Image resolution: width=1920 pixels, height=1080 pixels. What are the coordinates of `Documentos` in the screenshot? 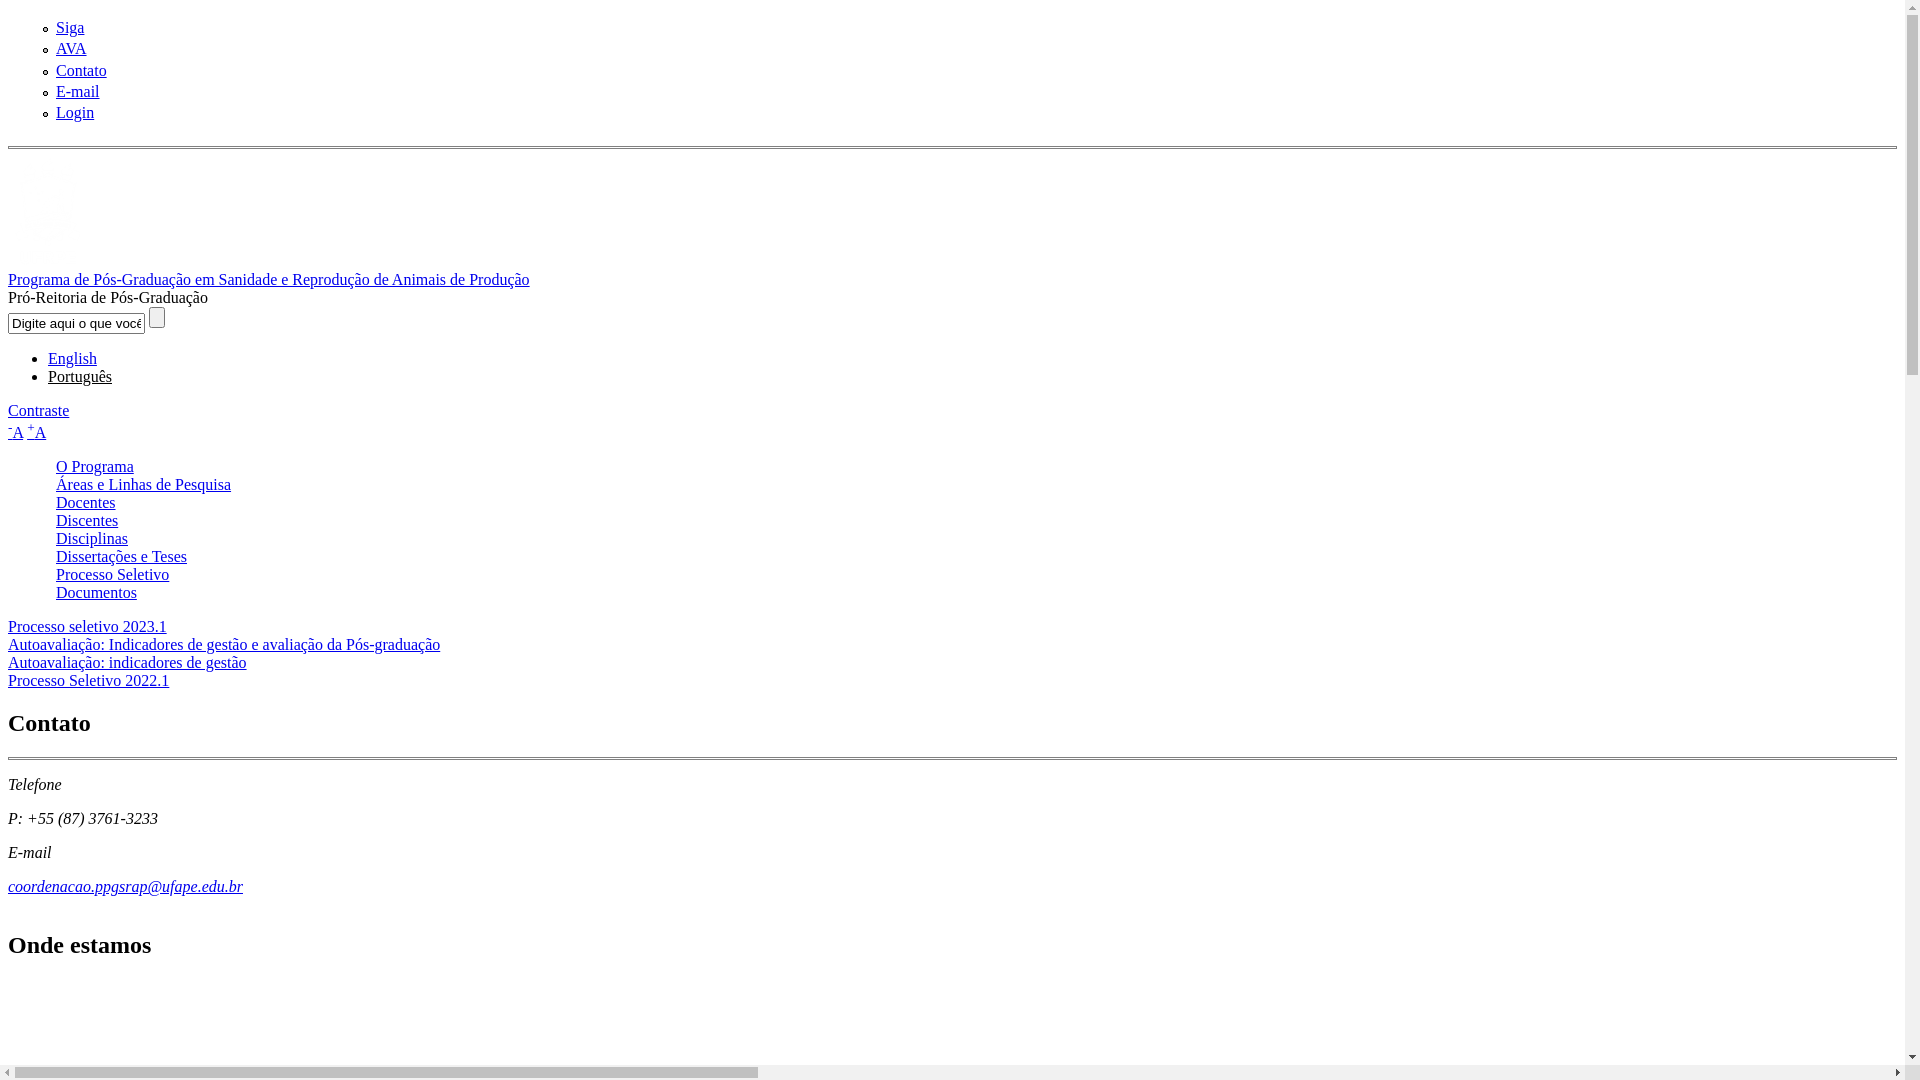 It's located at (96, 592).